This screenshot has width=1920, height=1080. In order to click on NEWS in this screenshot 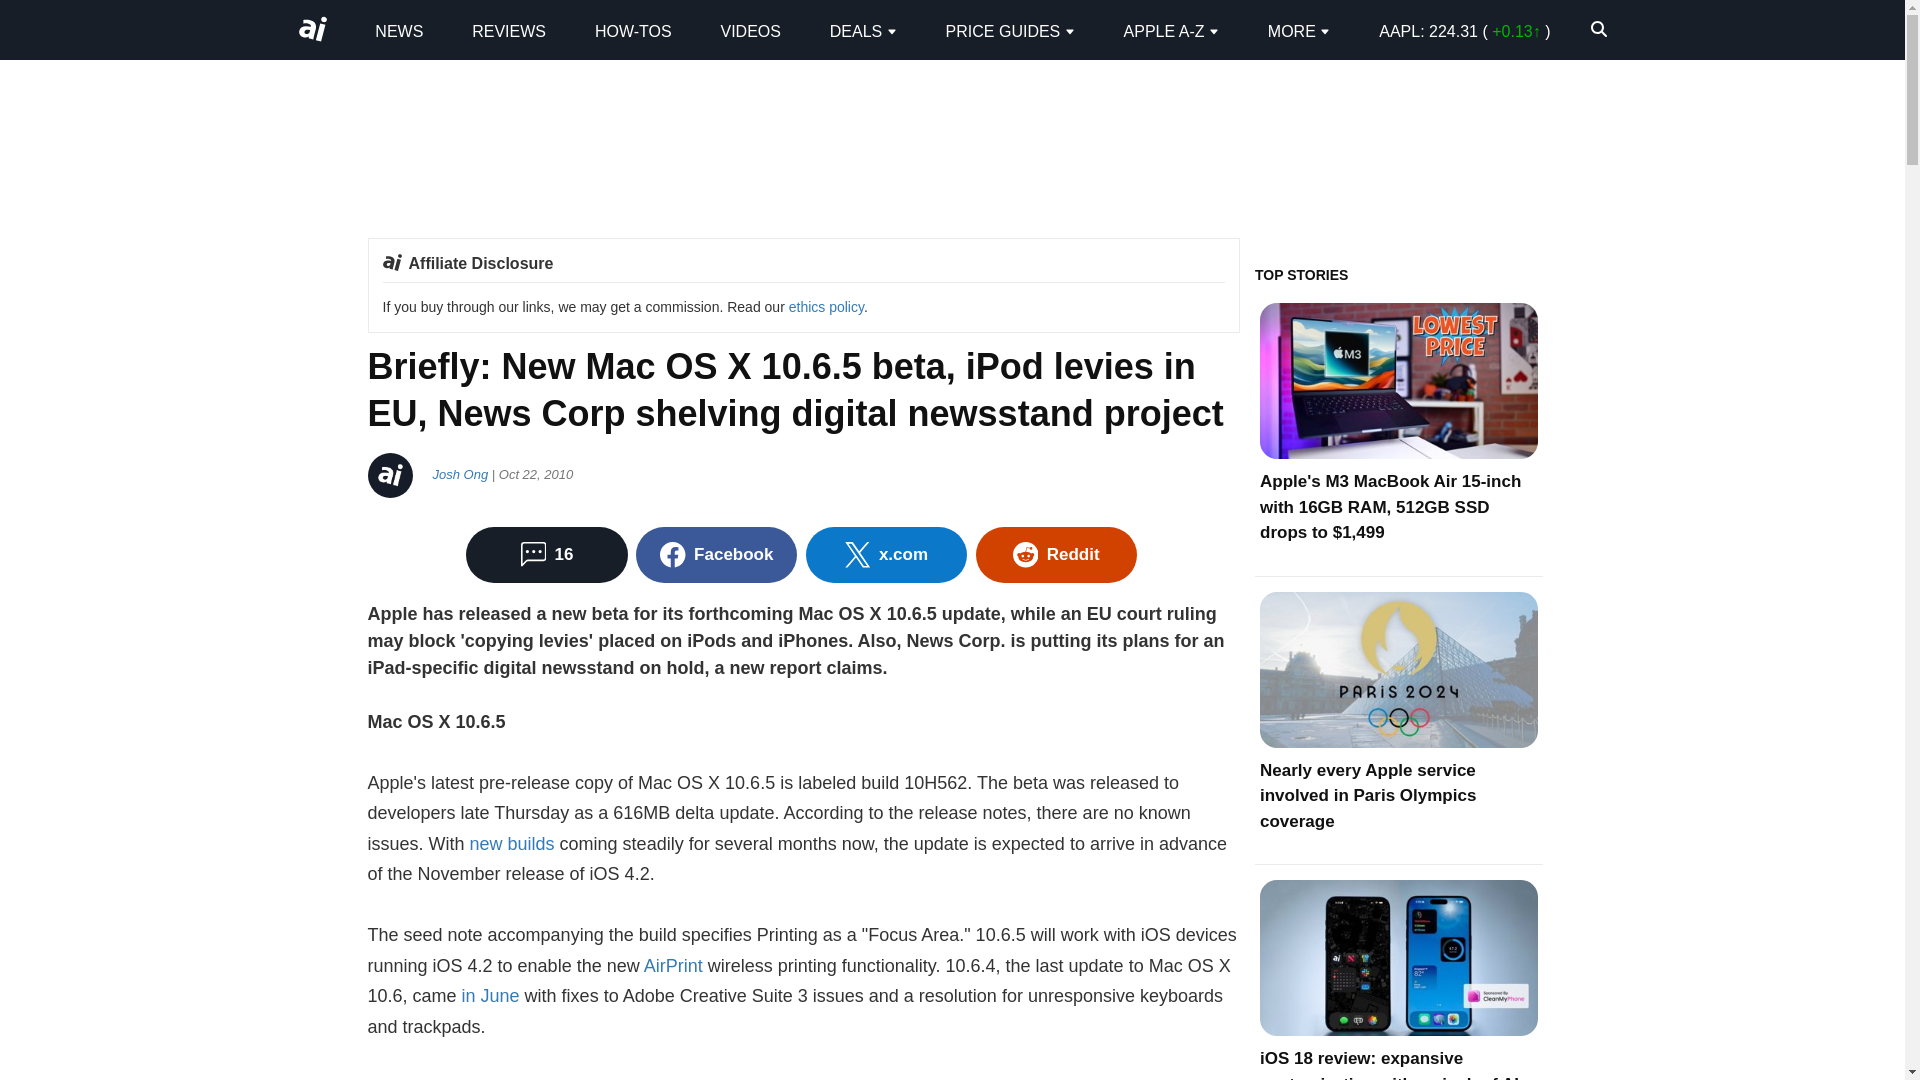, I will do `click(398, 30)`.